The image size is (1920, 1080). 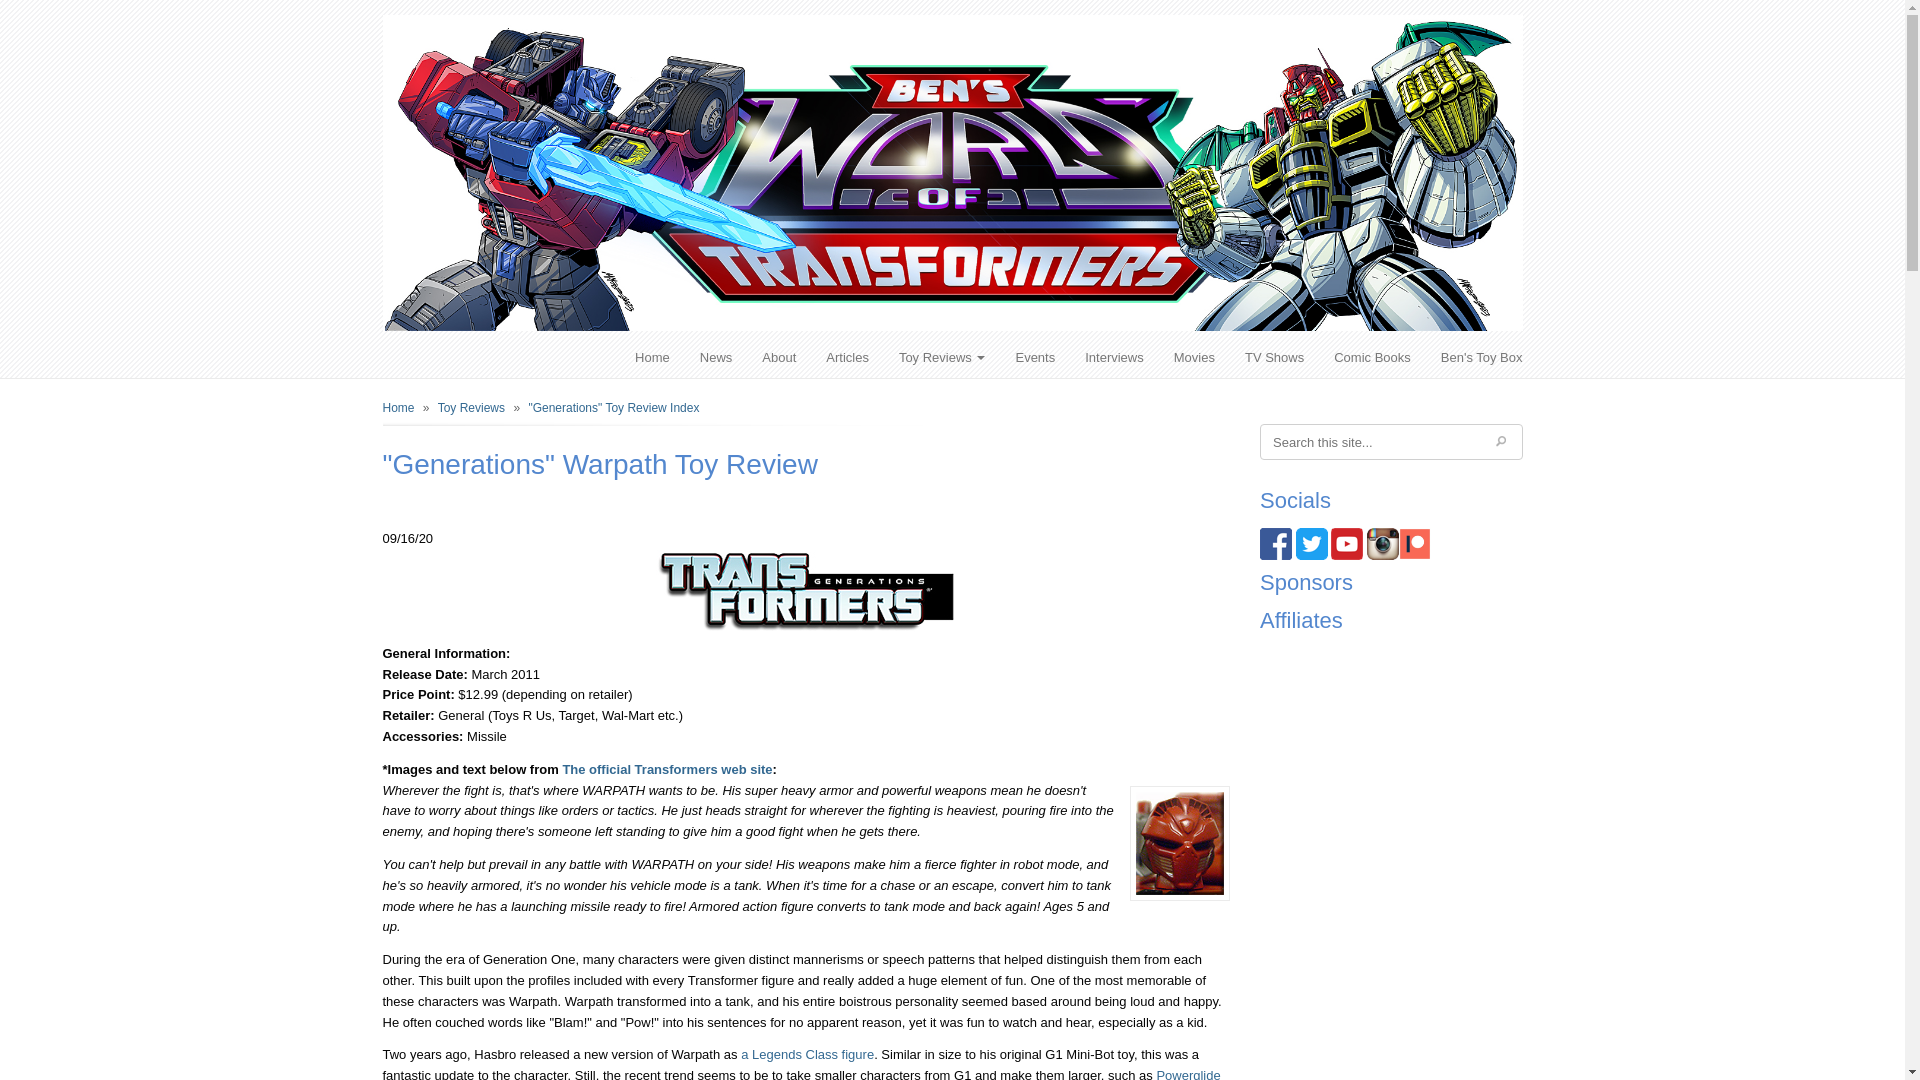 What do you see at coordinates (1372, 444) in the screenshot?
I see `Enter the terms you wish to search for.` at bounding box center [1372, 444].